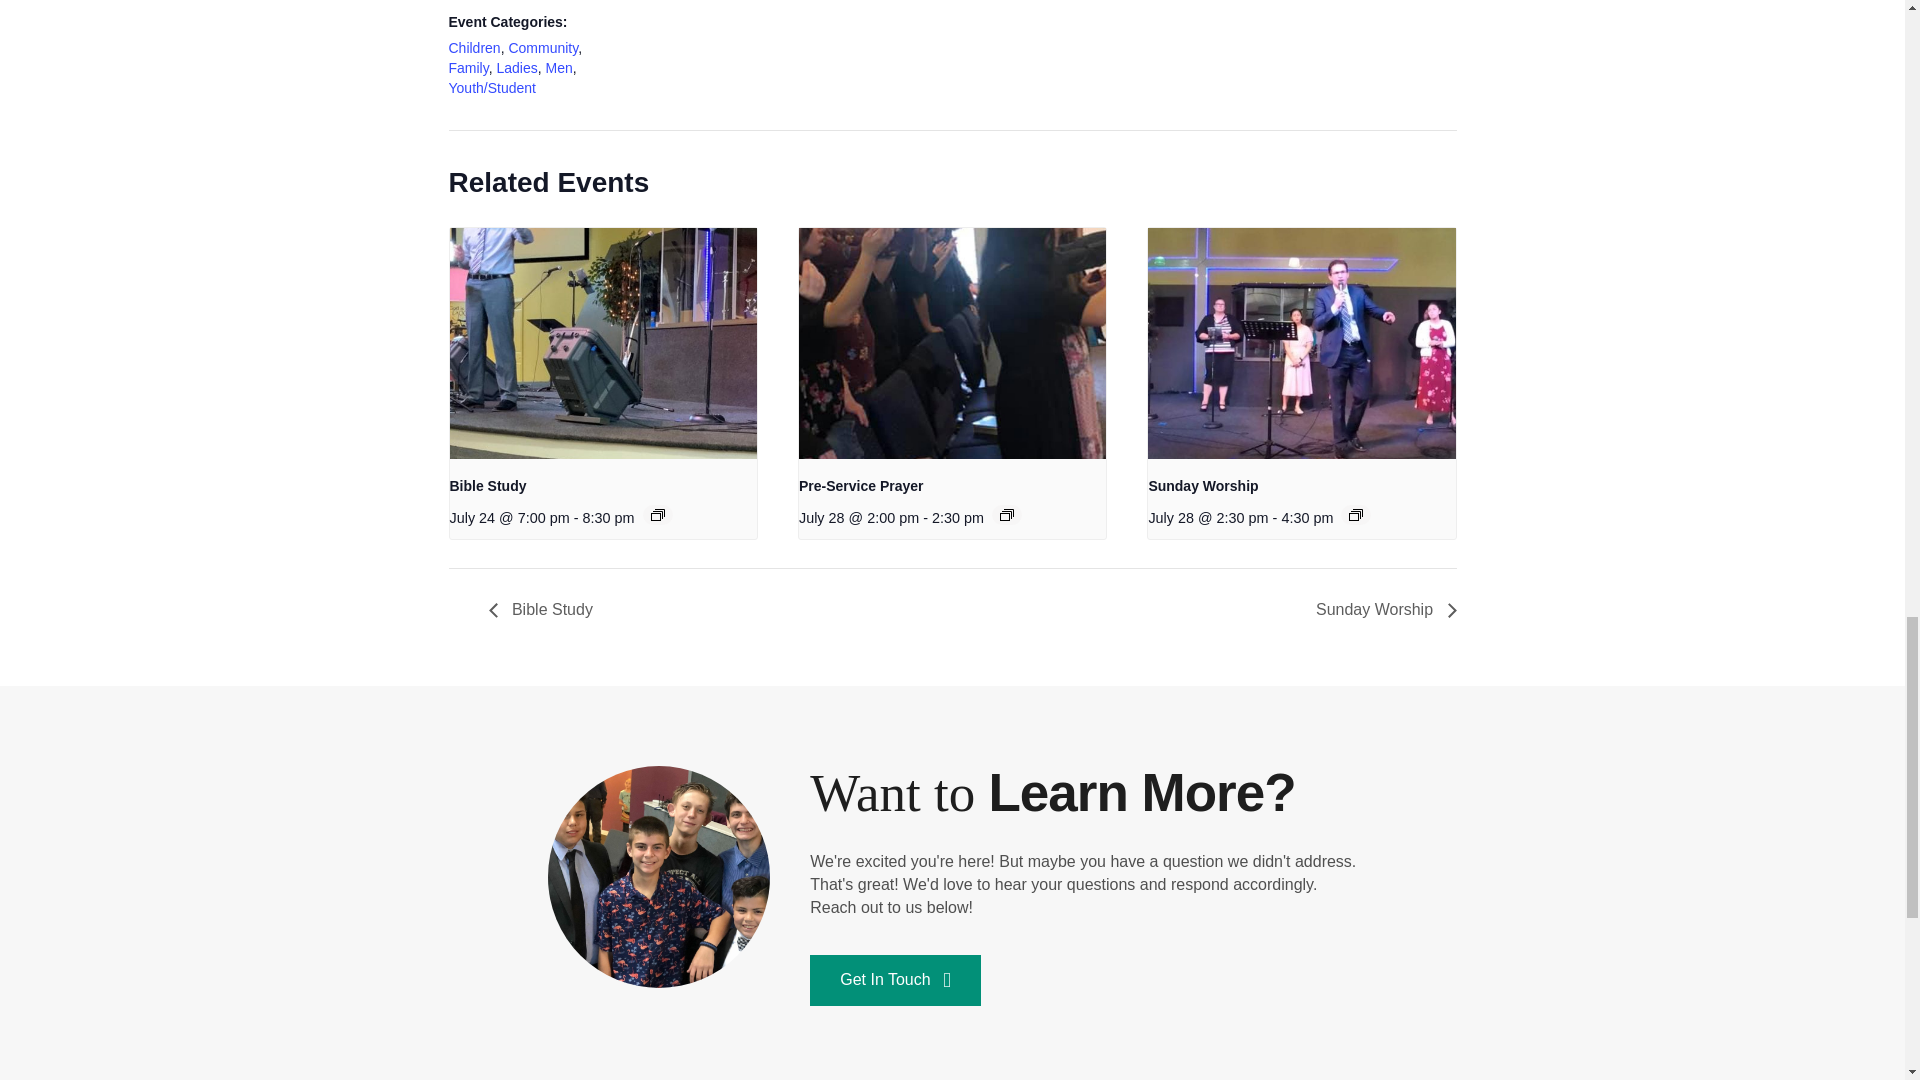  What do you see at coordinates (558, 68) in the screenshot?
I see `Men` at bounding box center [558, 68].